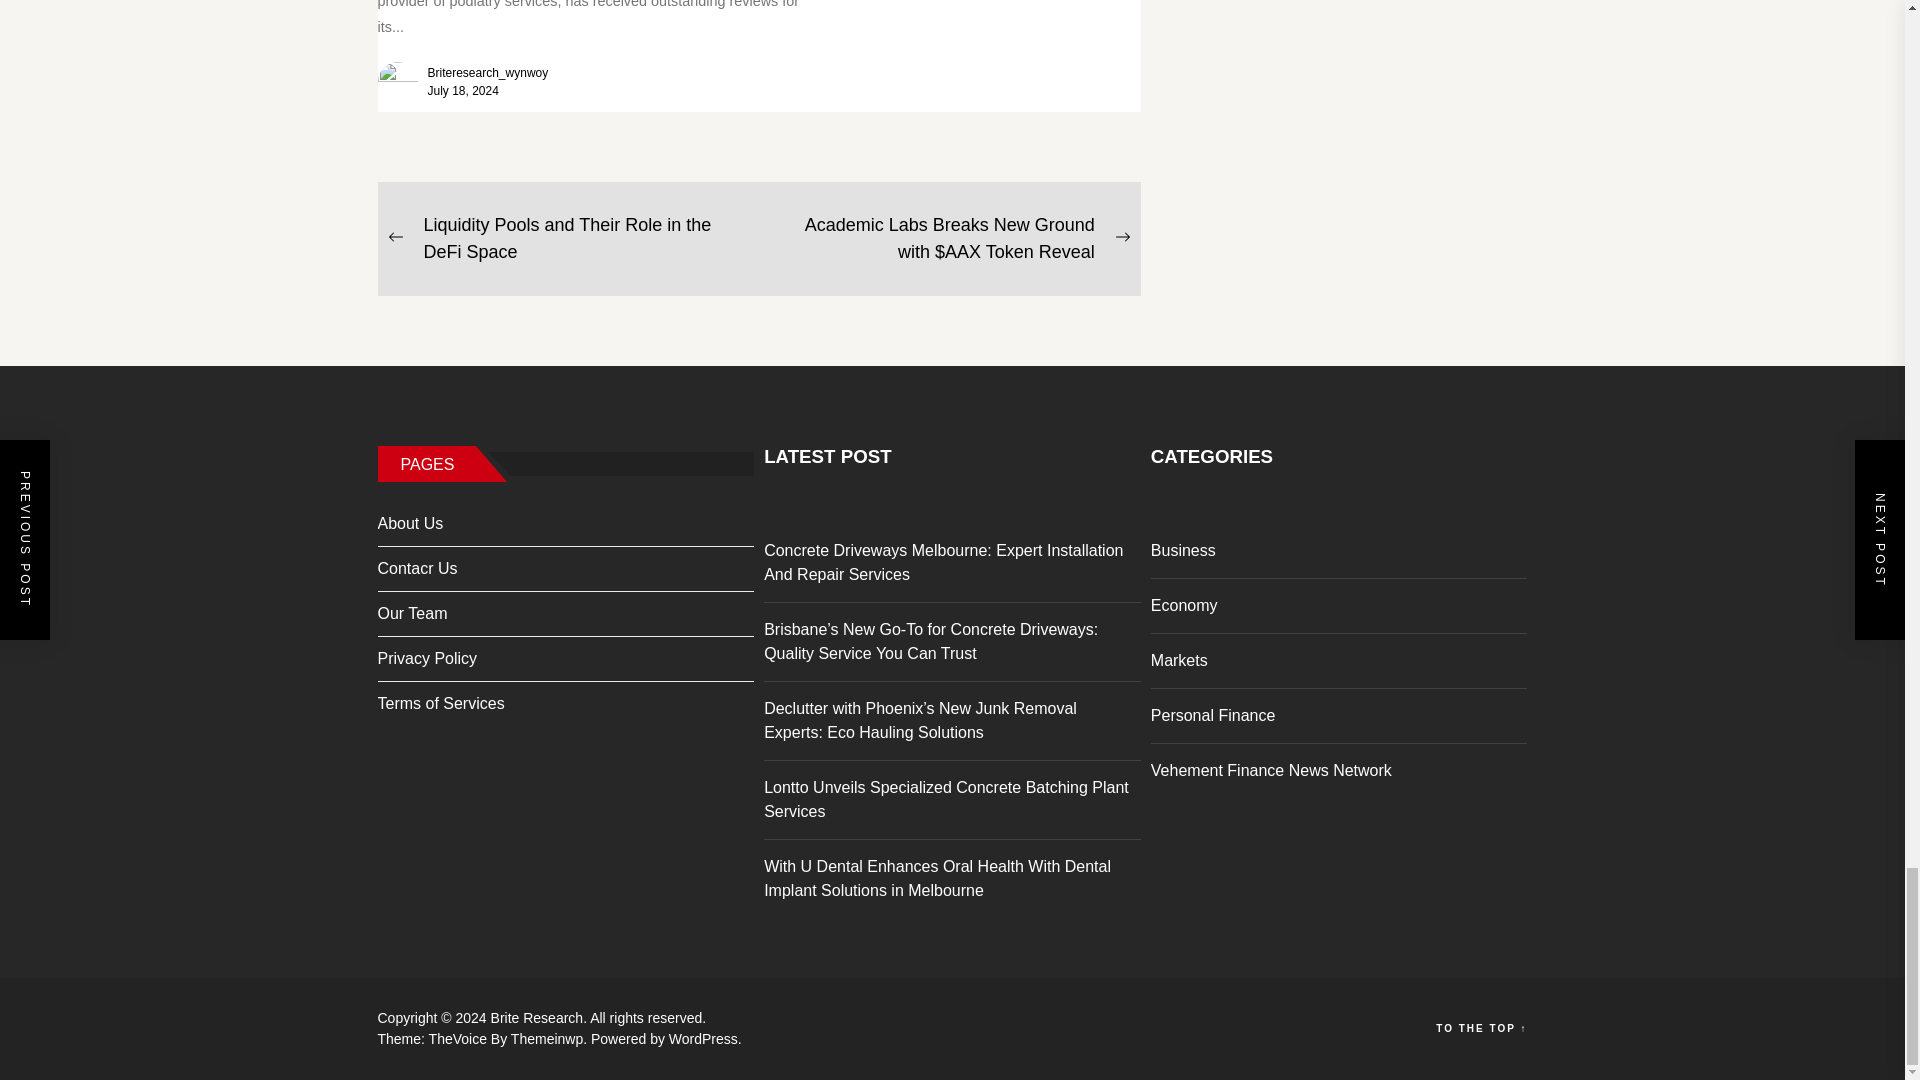 The height and width of the screenshot is (1080, 1920). Describe the element at coordinates (704, 1038) in the screenshot. I see `WordPress` at that location.